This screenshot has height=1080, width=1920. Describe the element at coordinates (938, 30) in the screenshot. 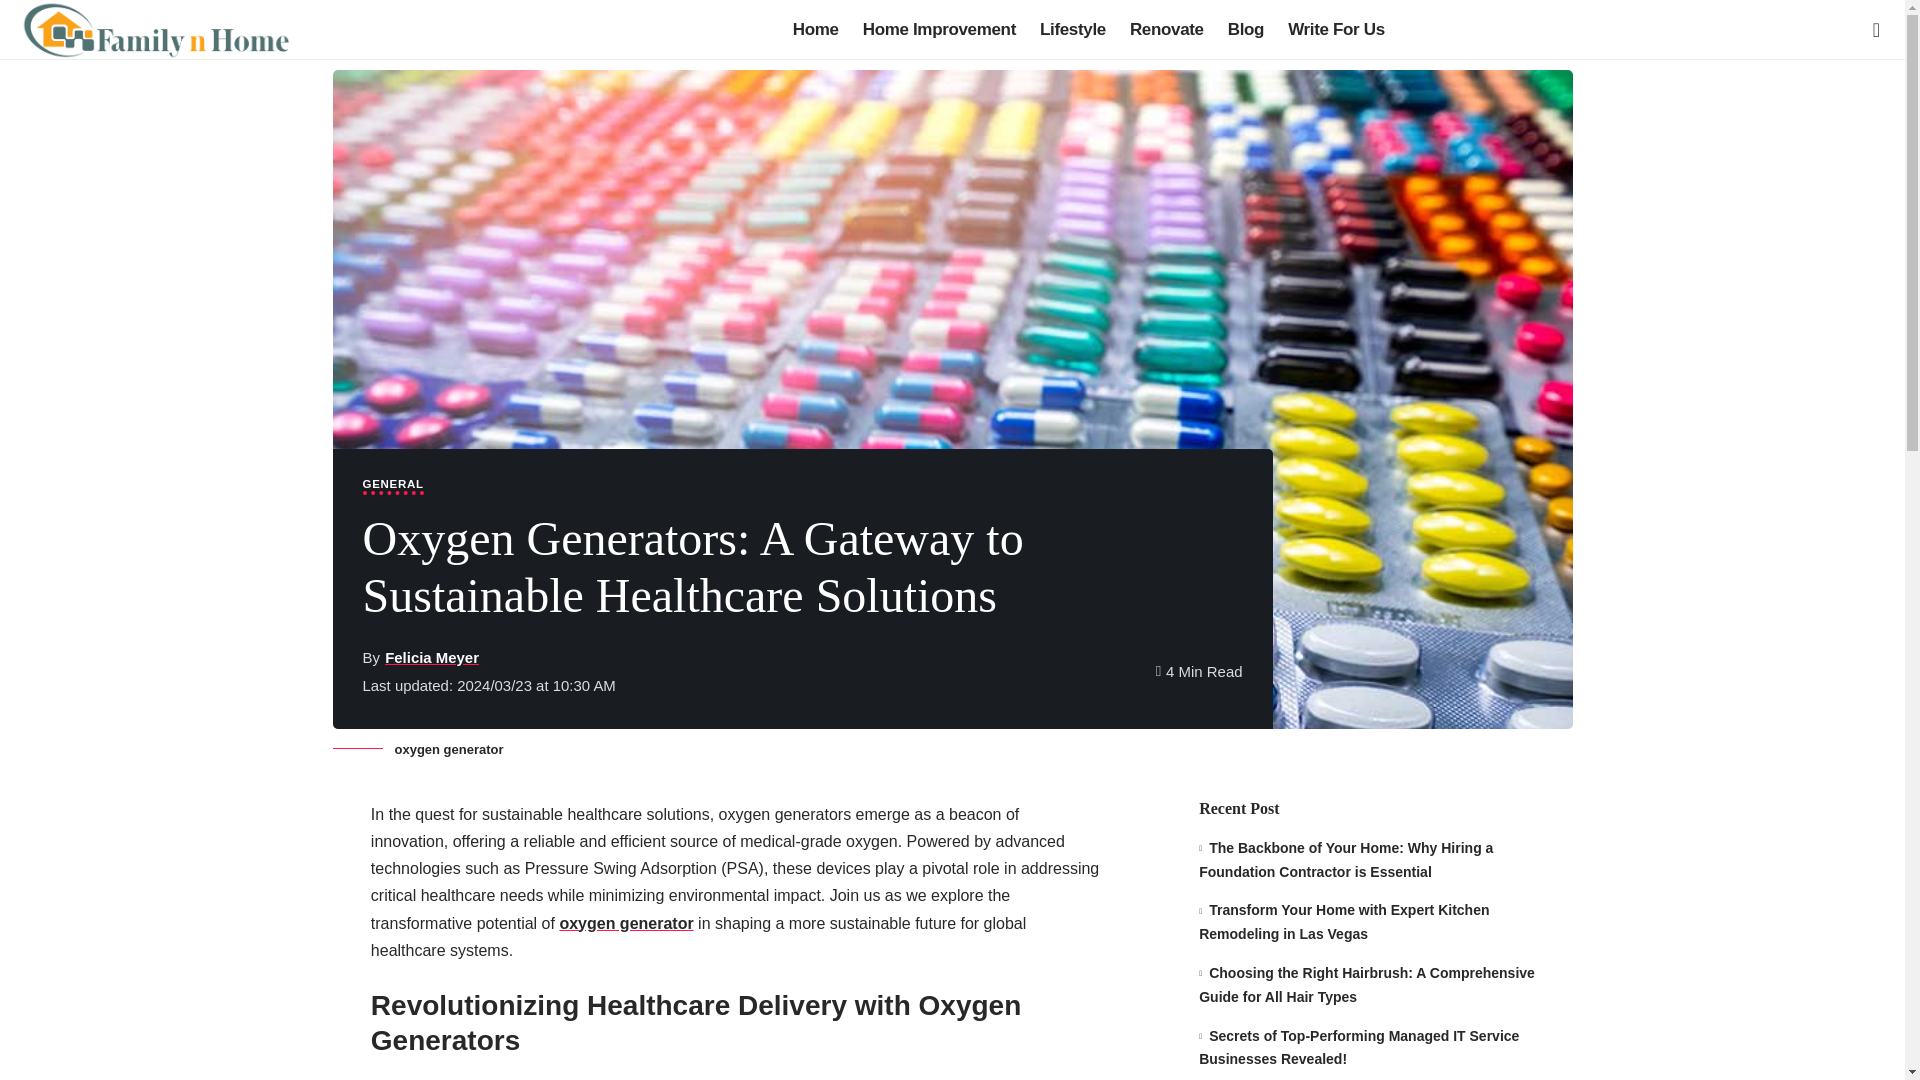

I see `Home Improvement` at that location.